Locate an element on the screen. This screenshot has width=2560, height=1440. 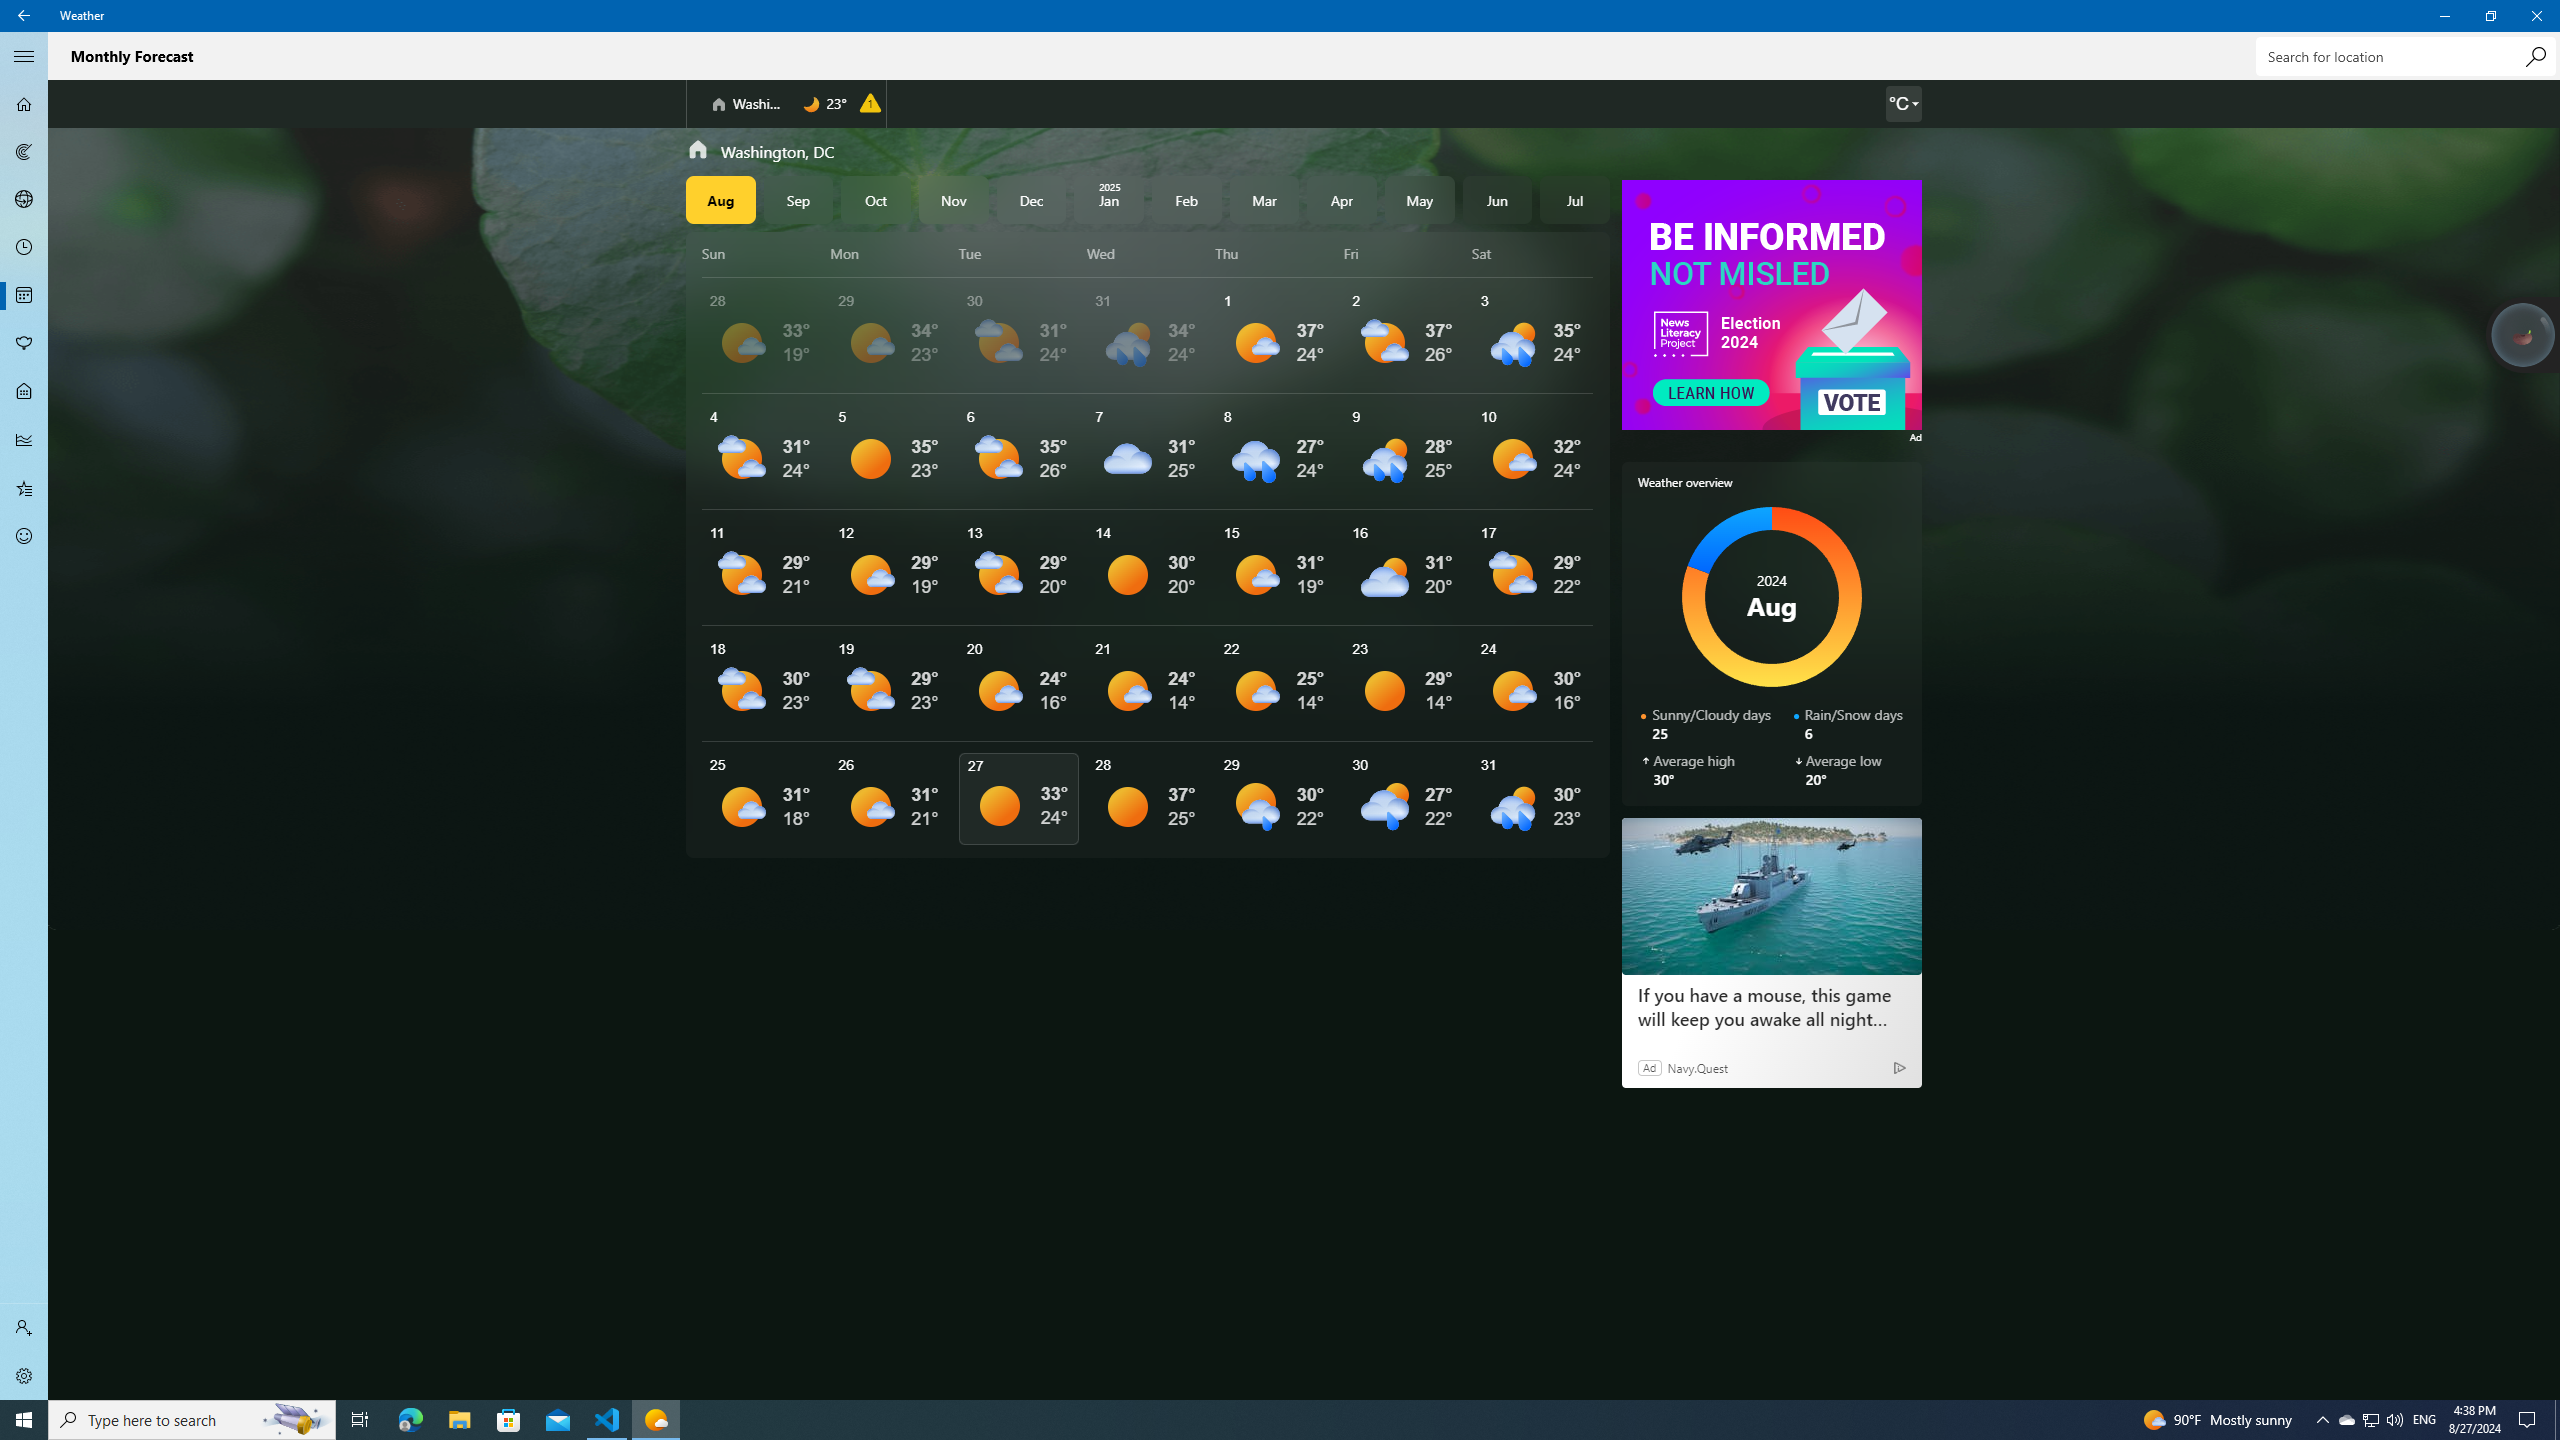
Search highlights icon opens search home window is located at coordinates (296, 1420).